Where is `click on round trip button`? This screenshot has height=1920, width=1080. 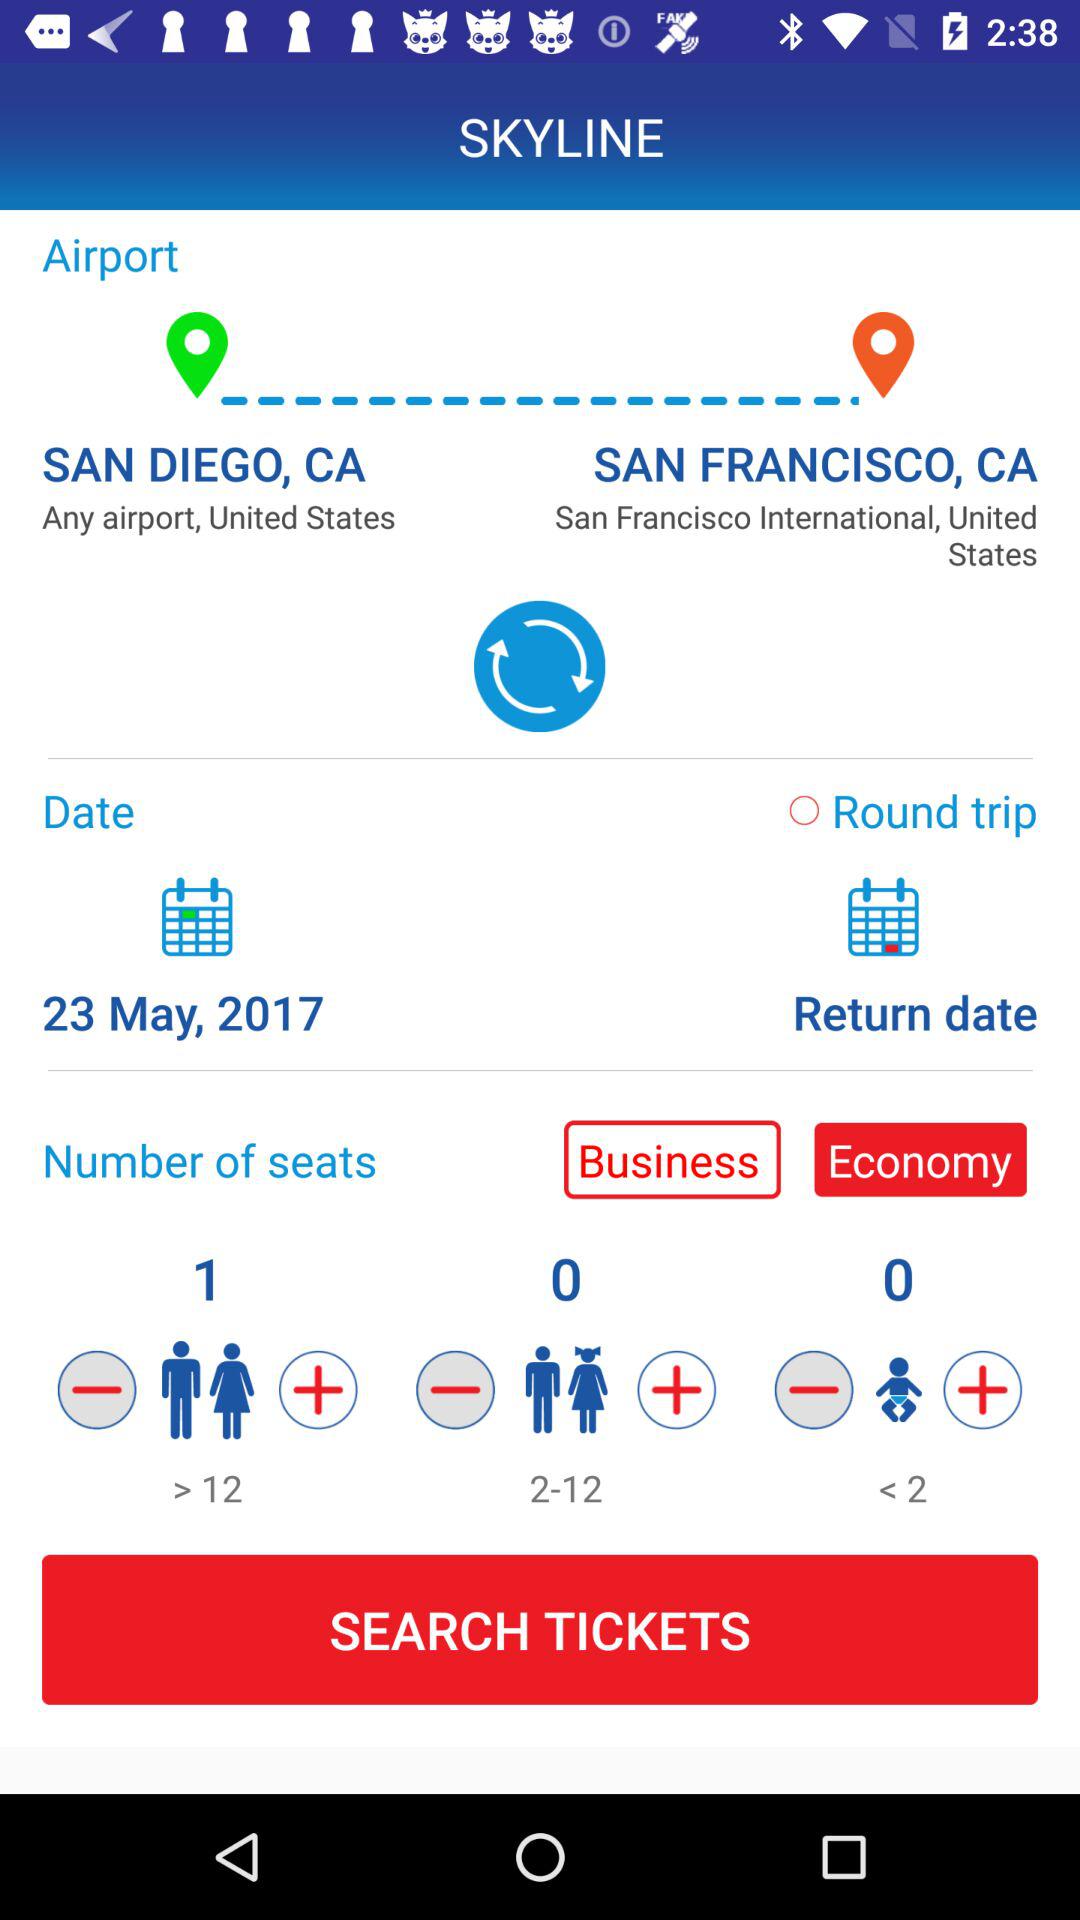
click on round trip button is located at coordinates (900, 810).